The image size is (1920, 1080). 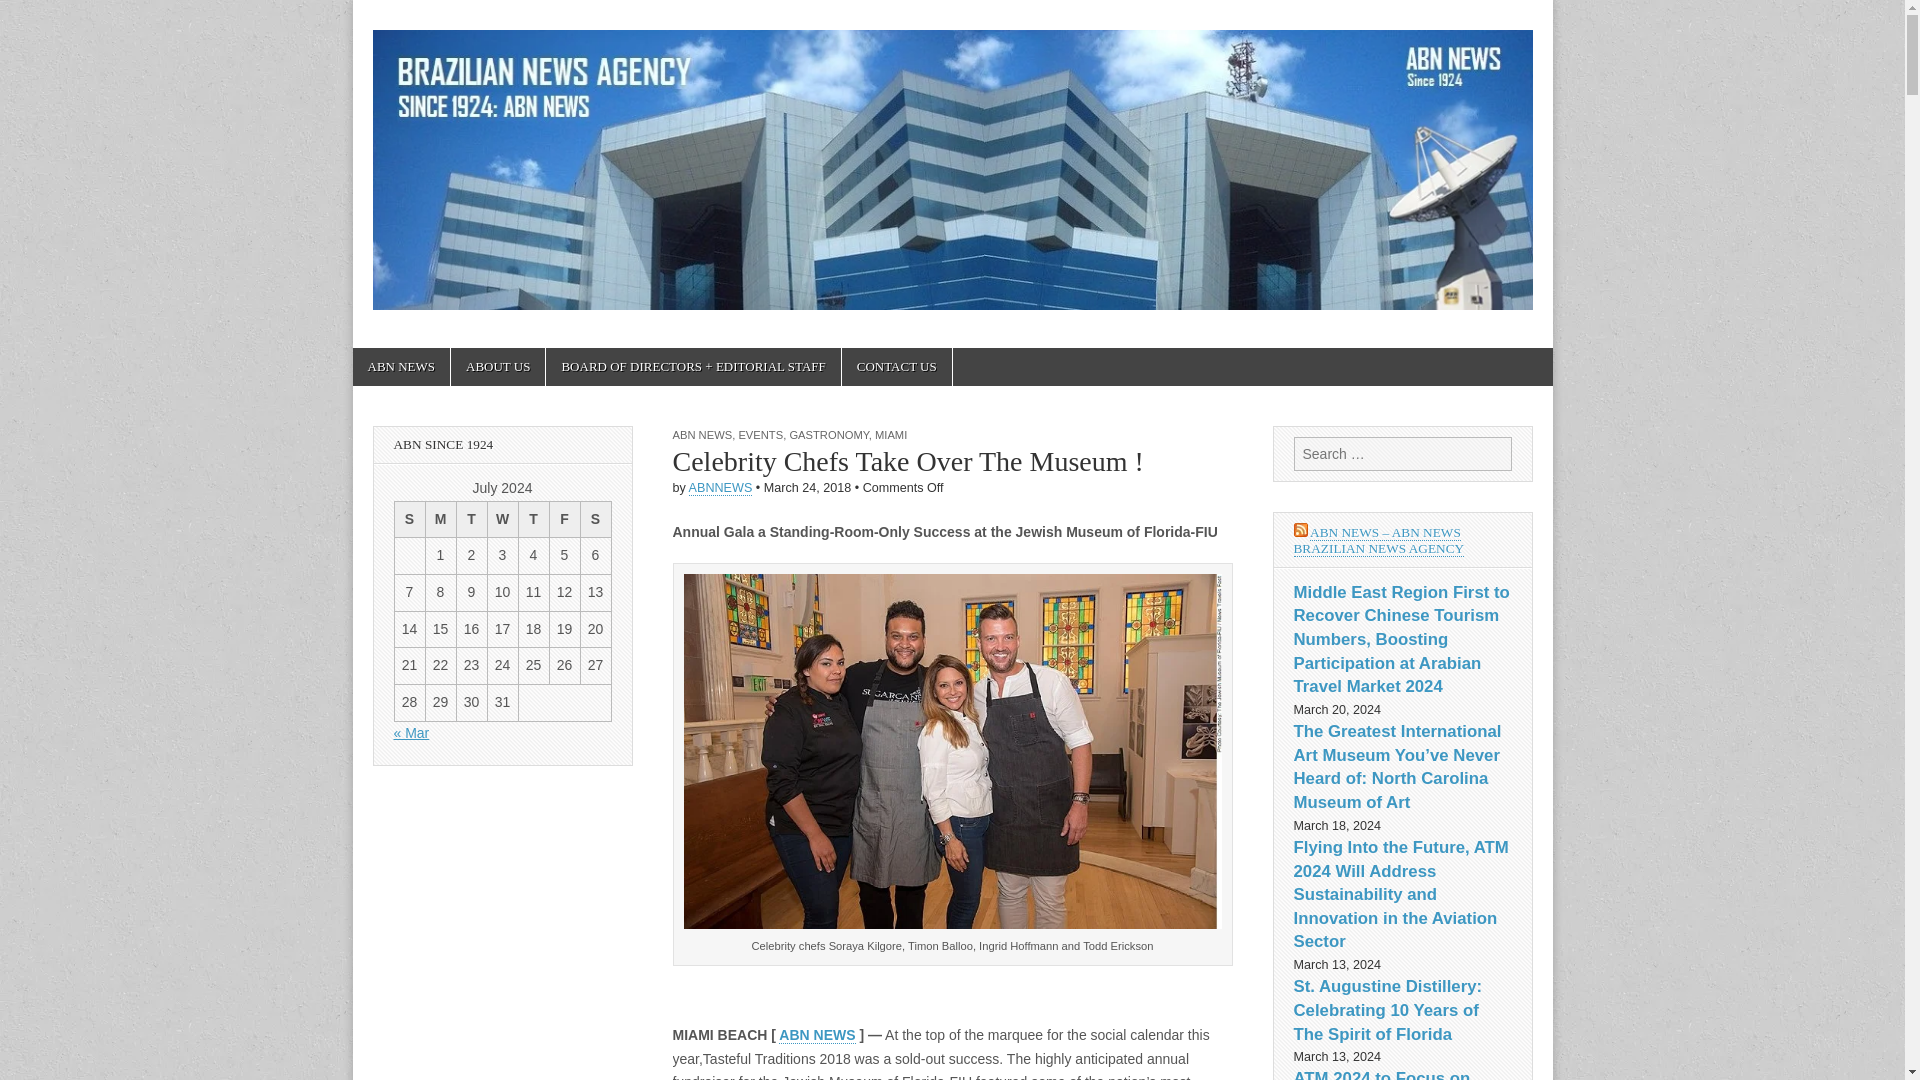 What do you see at coordinates (498, 366) in the screenshot?
I see `ABOUT US` at bounding box center [498, 366].